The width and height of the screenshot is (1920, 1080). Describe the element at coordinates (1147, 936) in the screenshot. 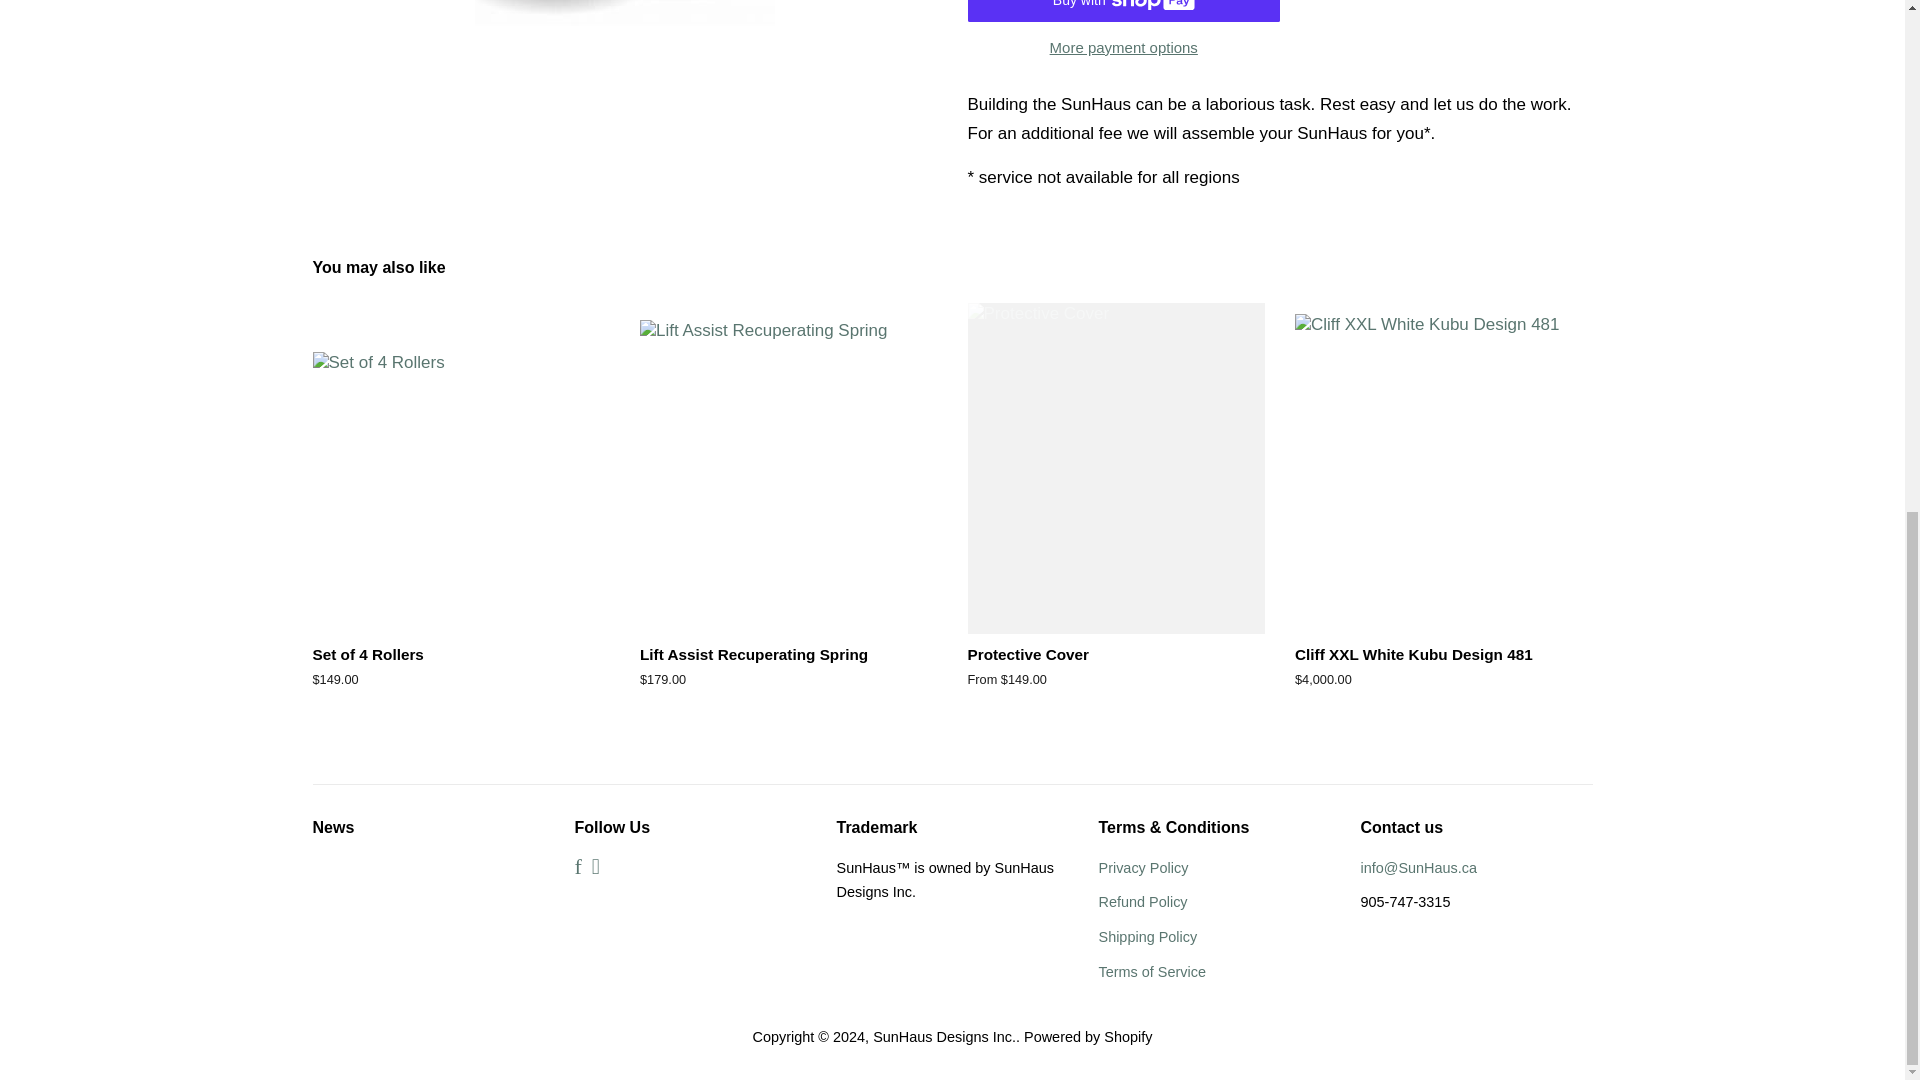

I see `Shipping Policy` at that location.